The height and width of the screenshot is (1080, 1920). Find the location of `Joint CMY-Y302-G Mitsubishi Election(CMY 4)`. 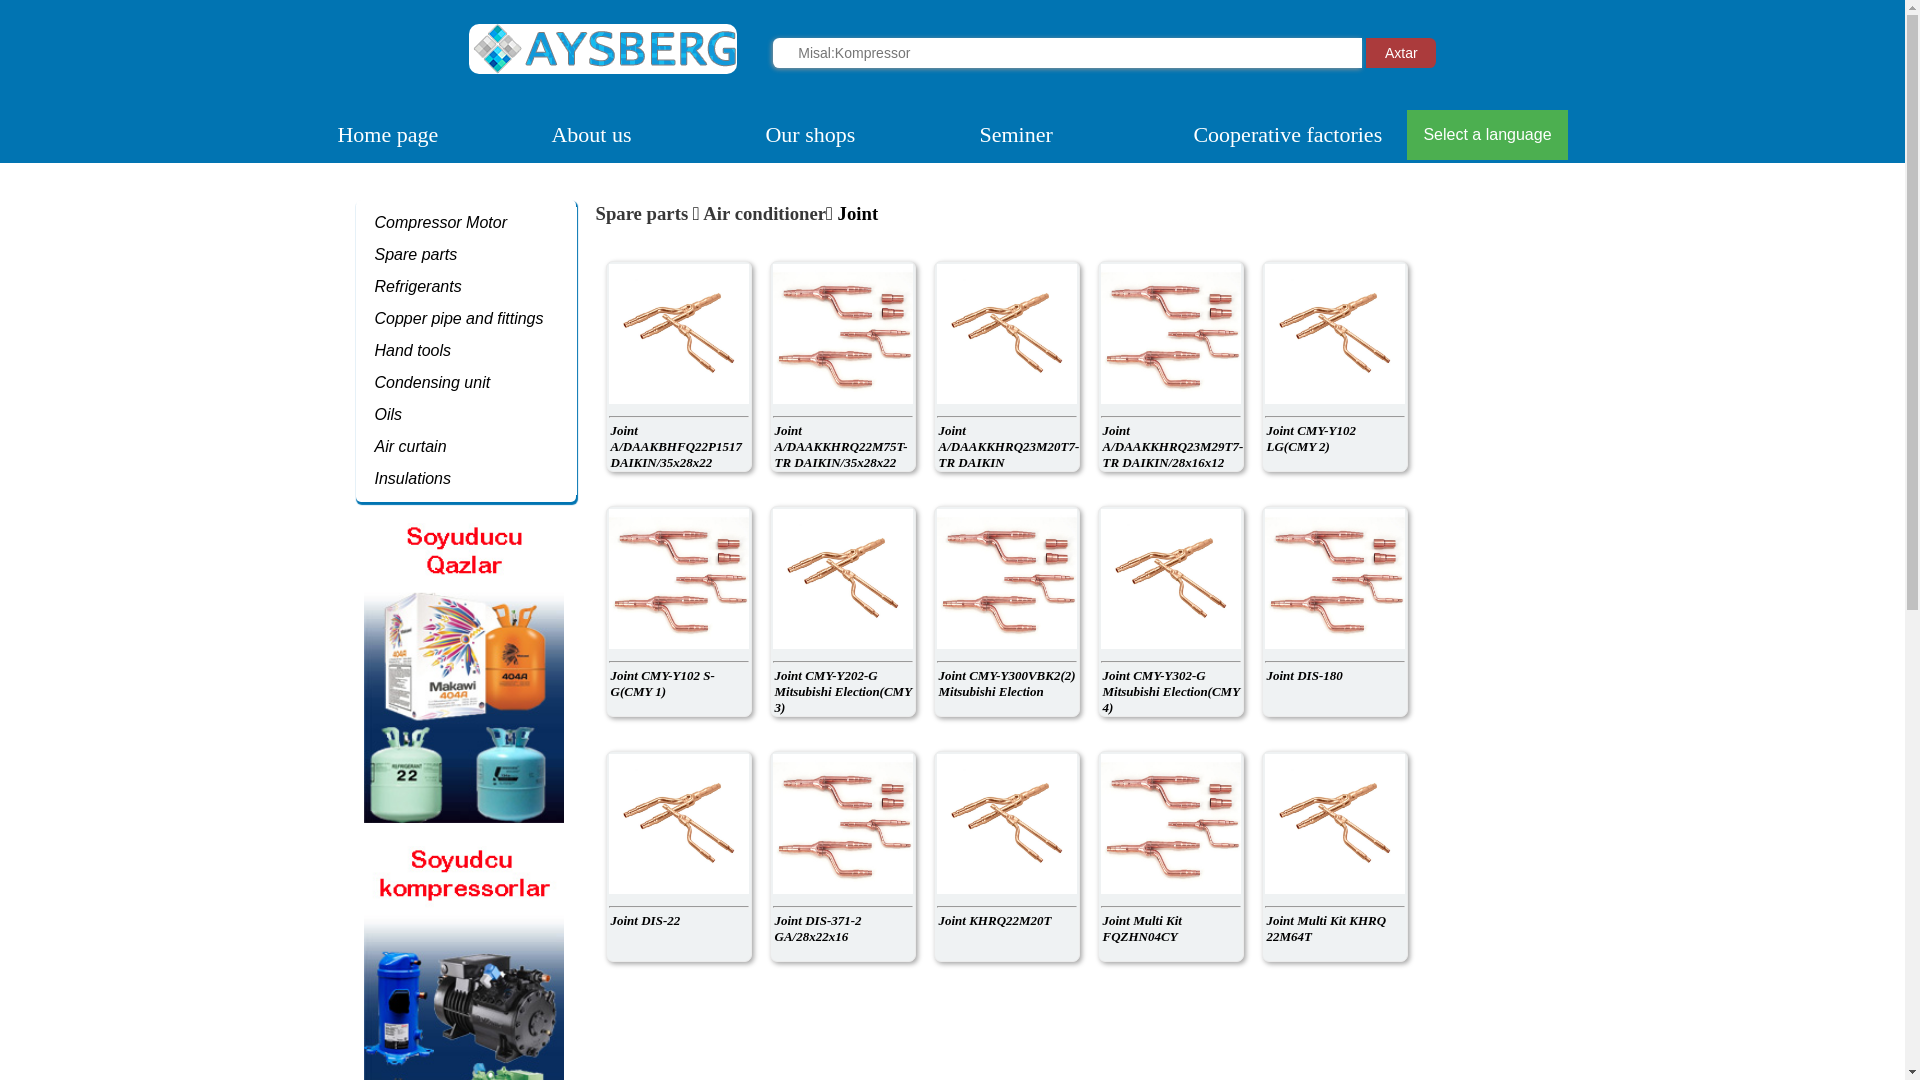

Joint CMY-Y302-G Mitsubishi Election(CMY 4) is located at coordinates (1170, 612).